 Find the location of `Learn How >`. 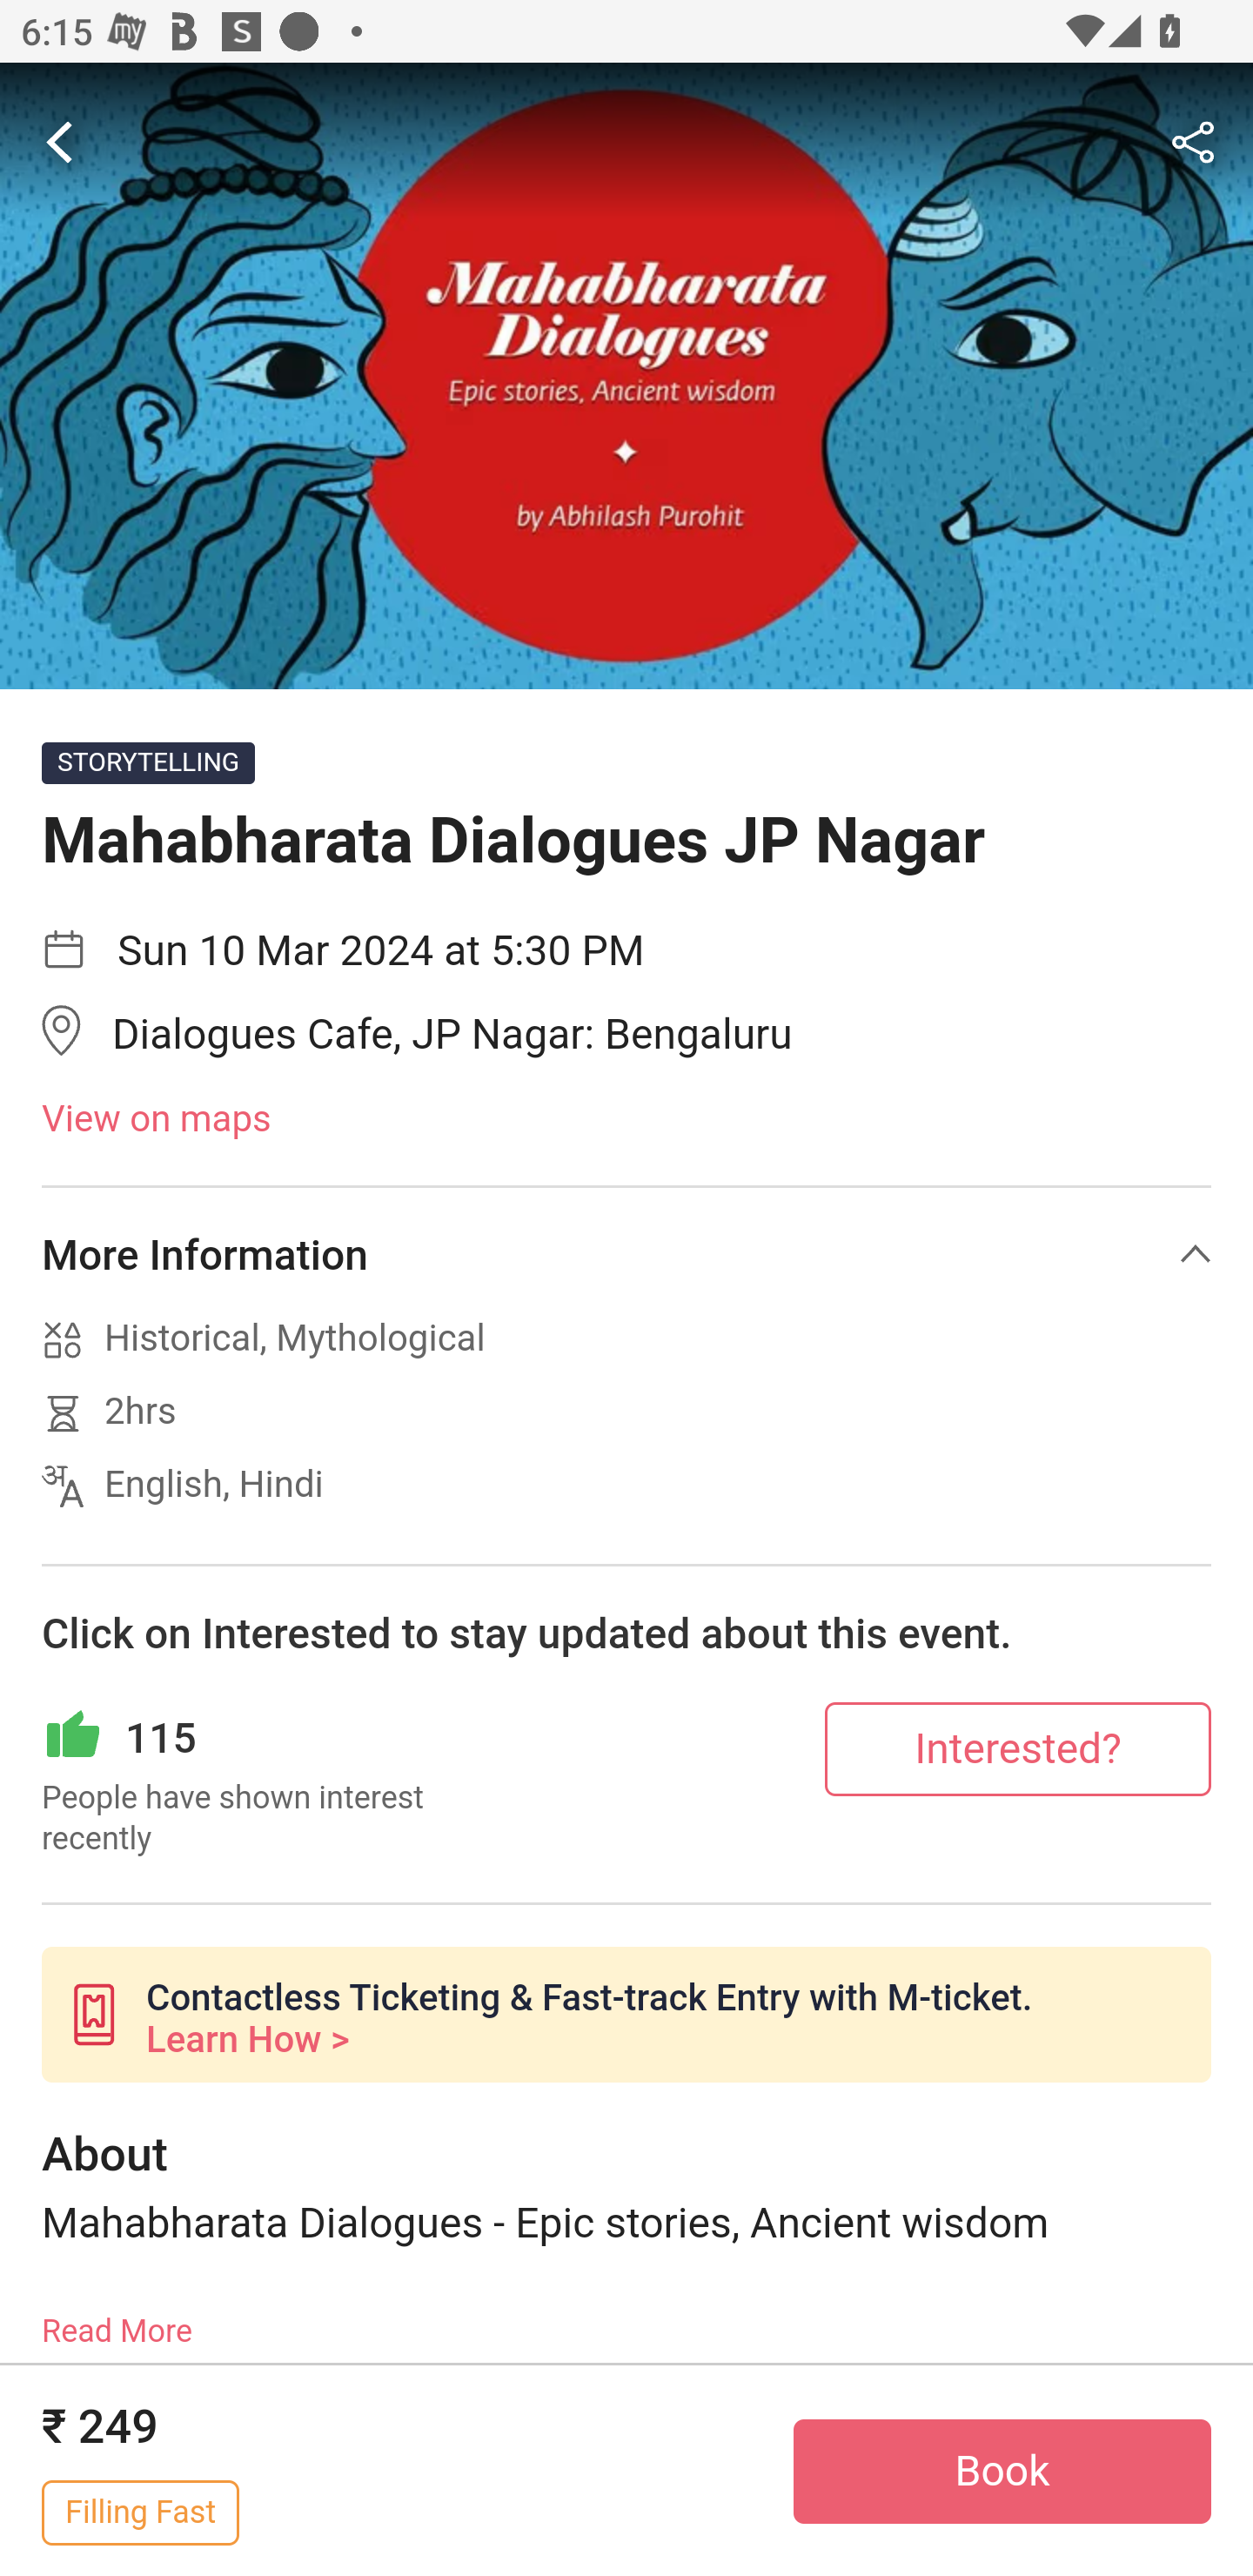

Learn How > is located at coordinates (247, 2040).